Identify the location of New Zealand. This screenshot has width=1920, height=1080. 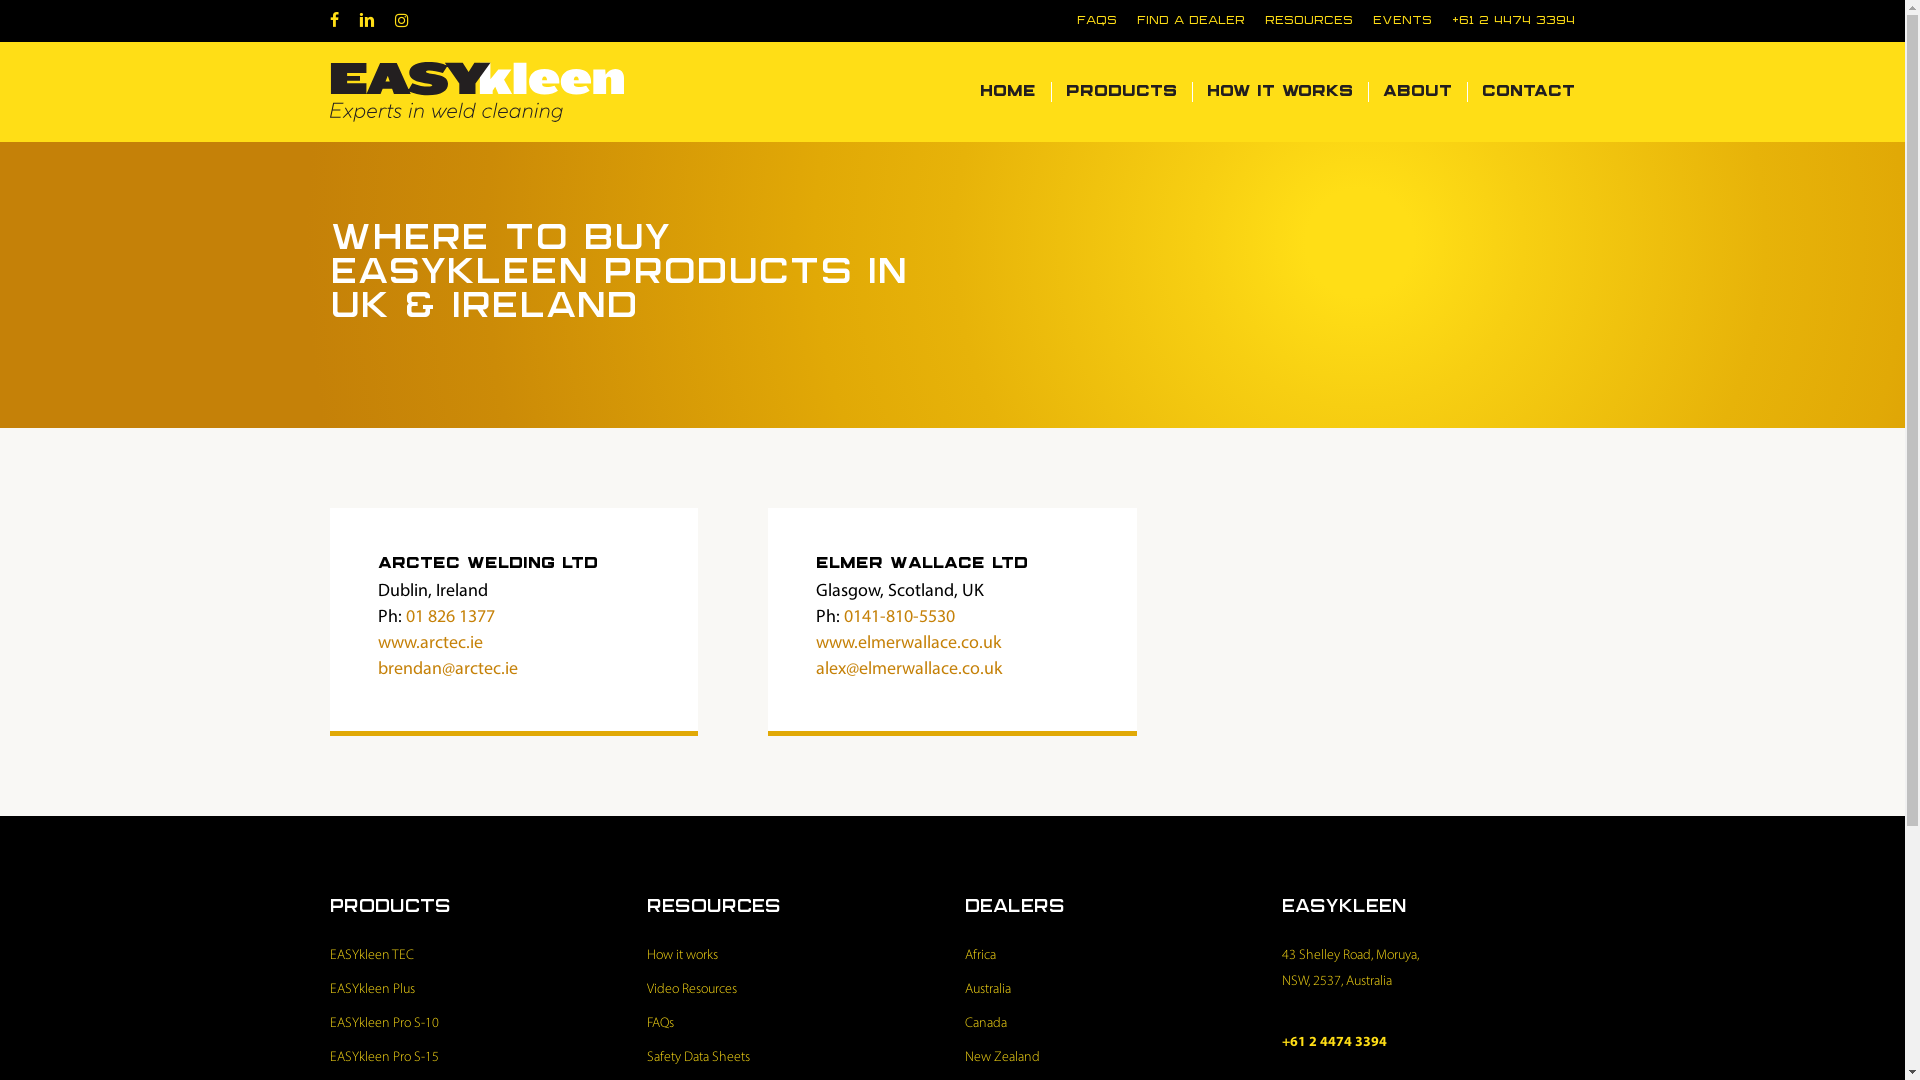
(1111, 1058).